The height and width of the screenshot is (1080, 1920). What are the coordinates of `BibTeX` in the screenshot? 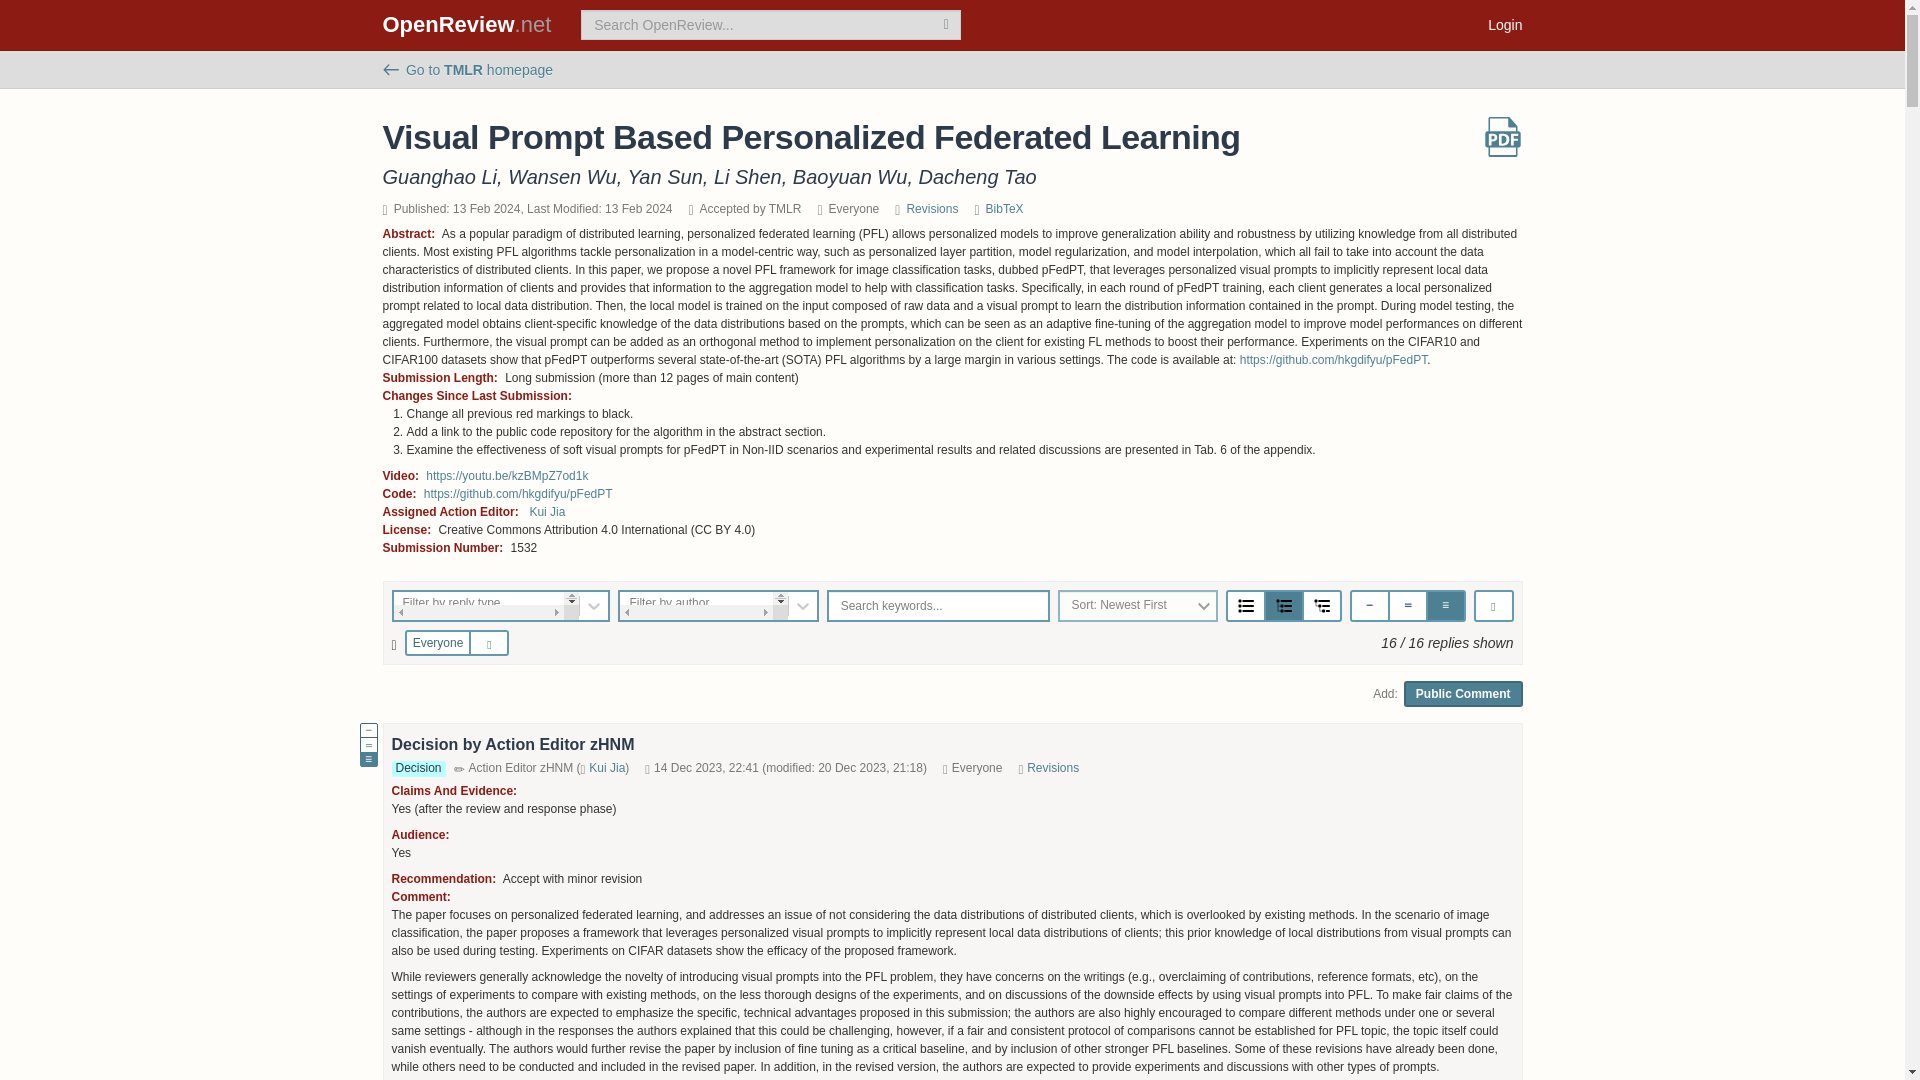 It's located at (1004, 208).